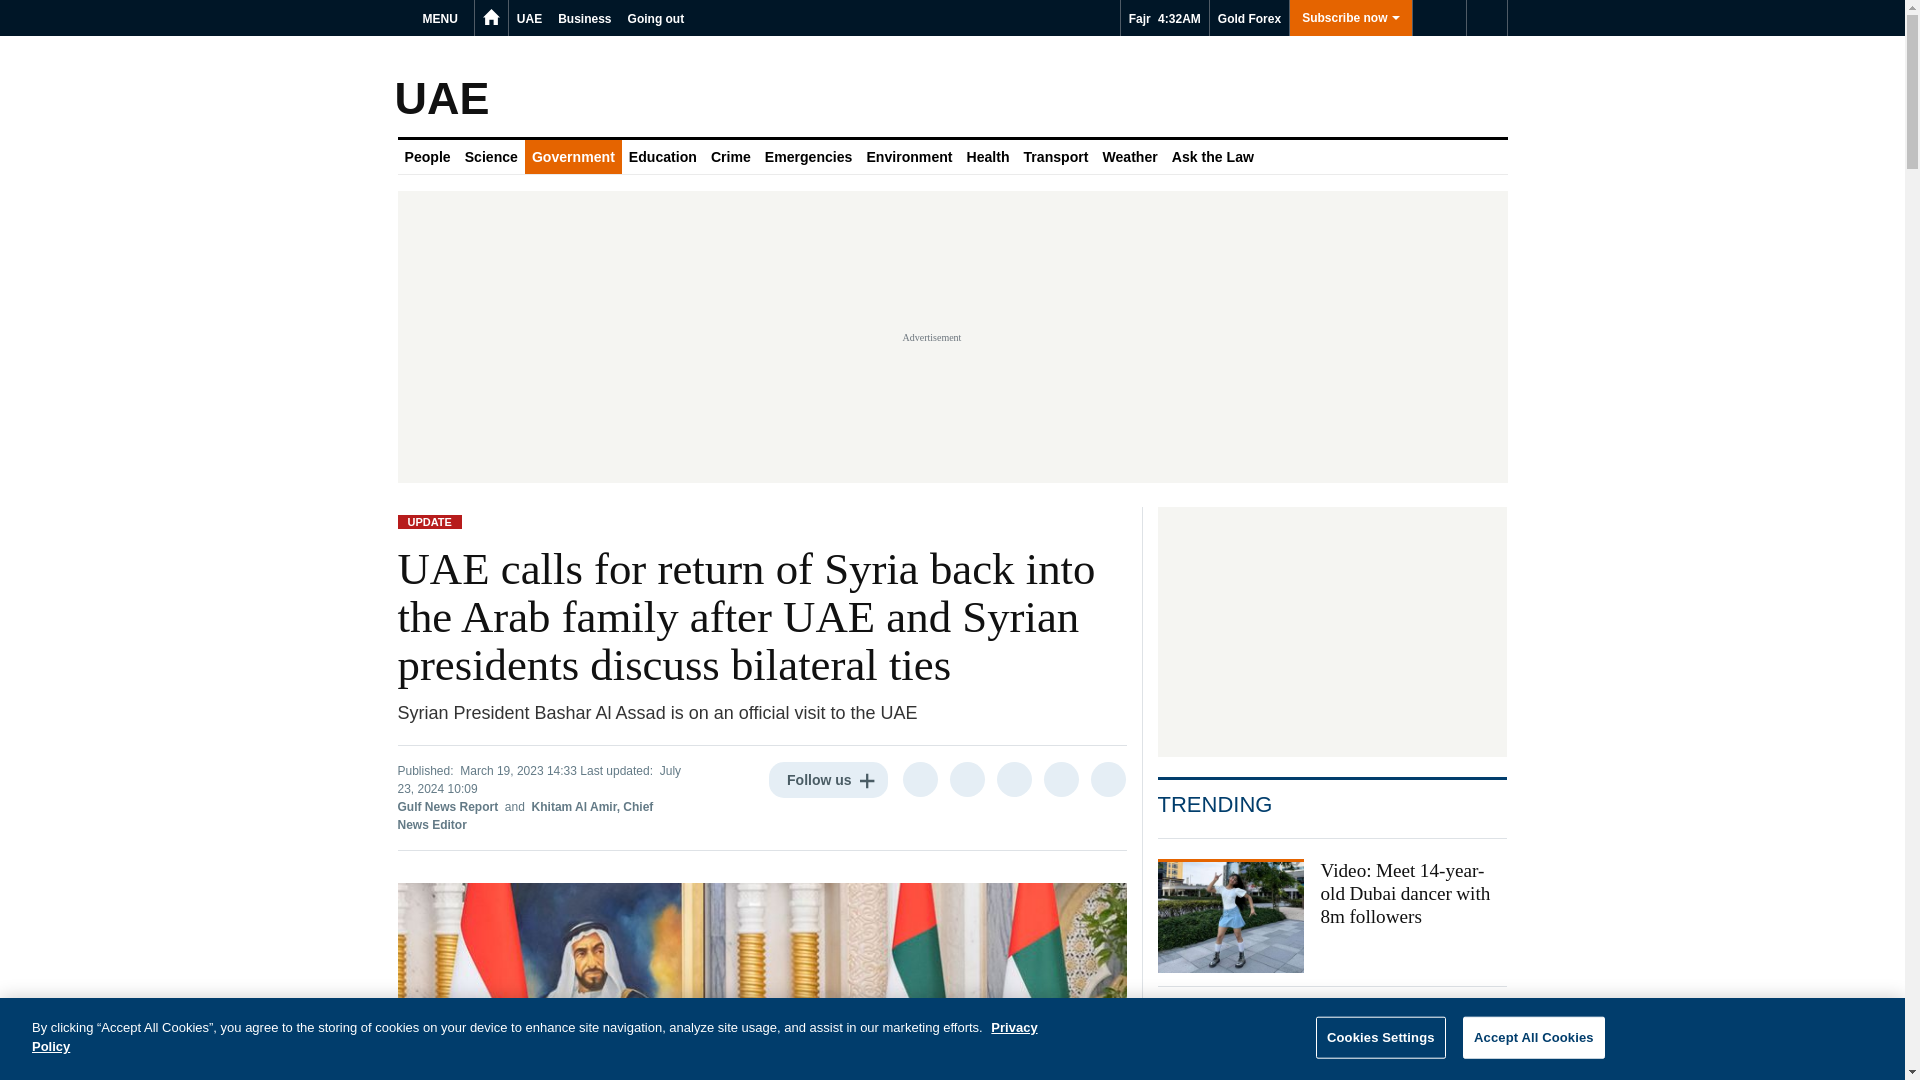  What do you see at coordinates (1350, 18) in the screenshot?
I see `Subscribe now` at bounding box center [1350, 18].